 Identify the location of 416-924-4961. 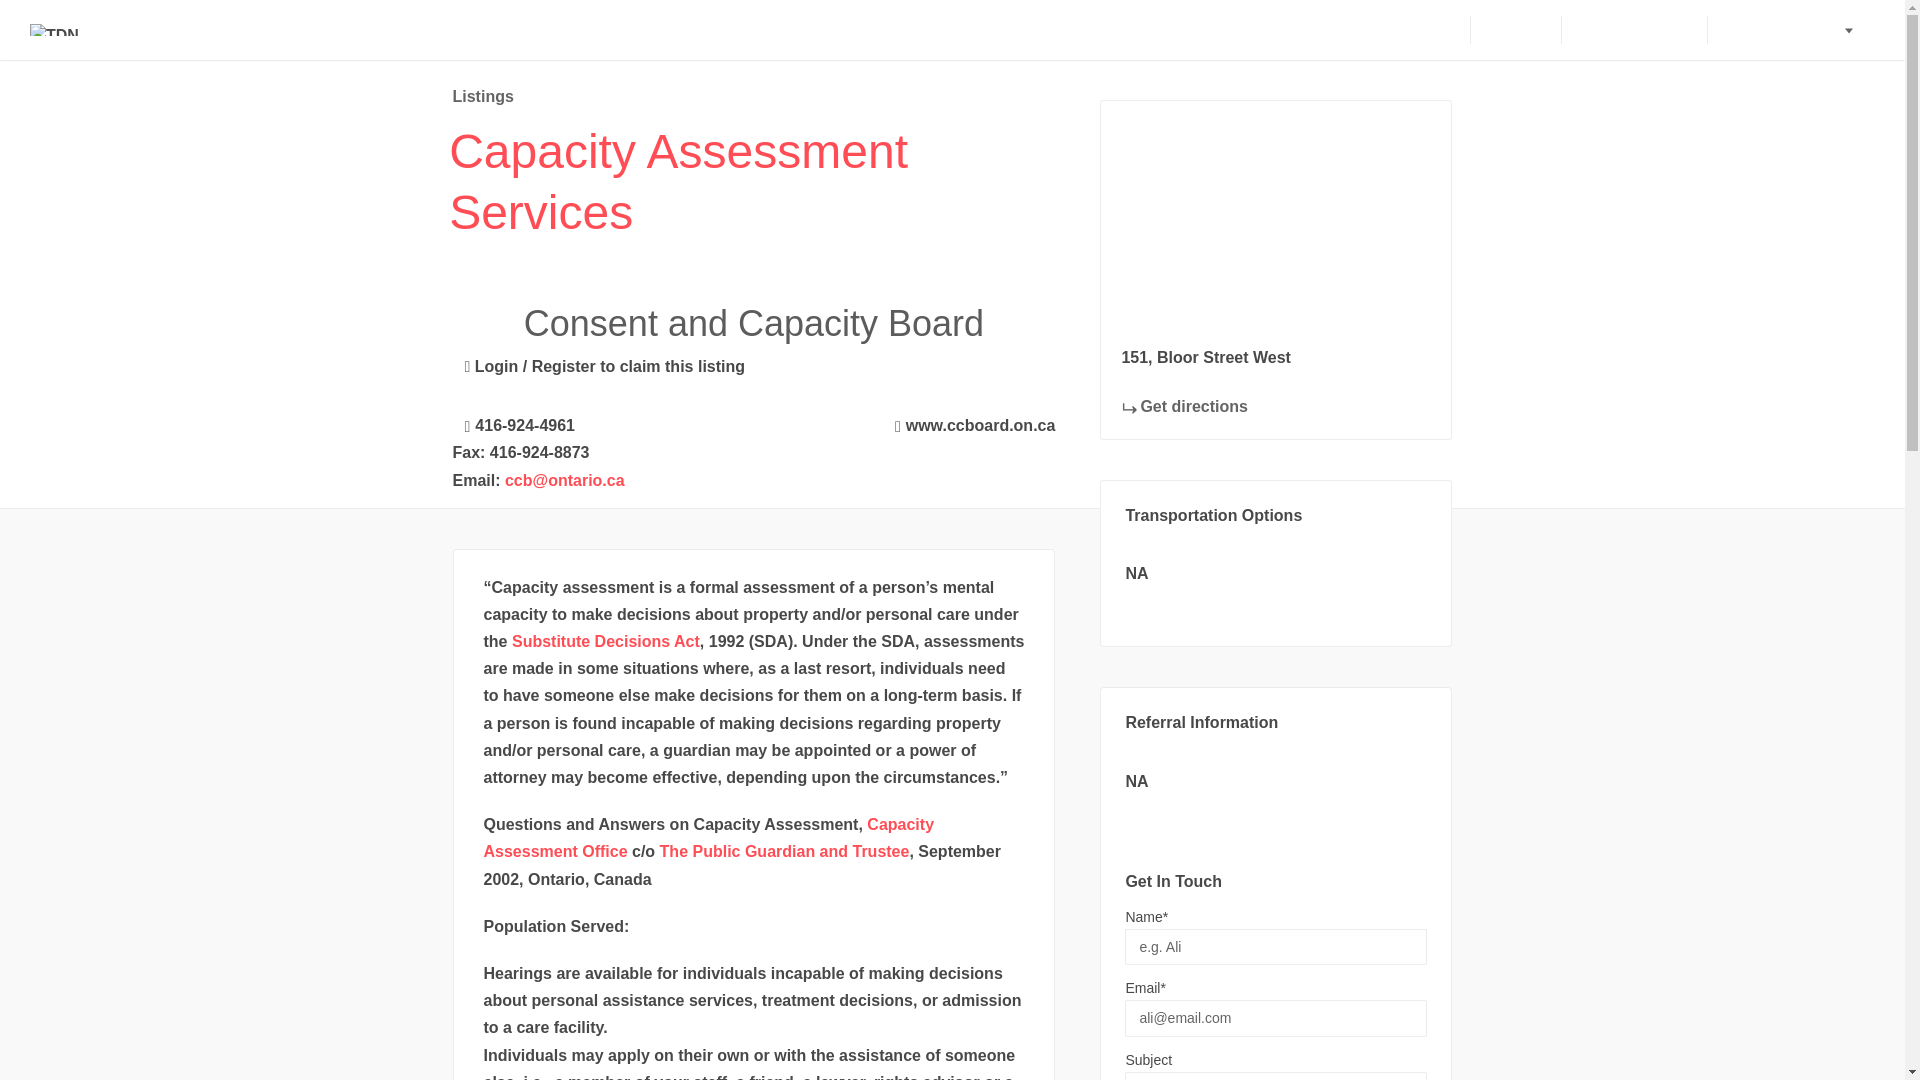
(512, 422).